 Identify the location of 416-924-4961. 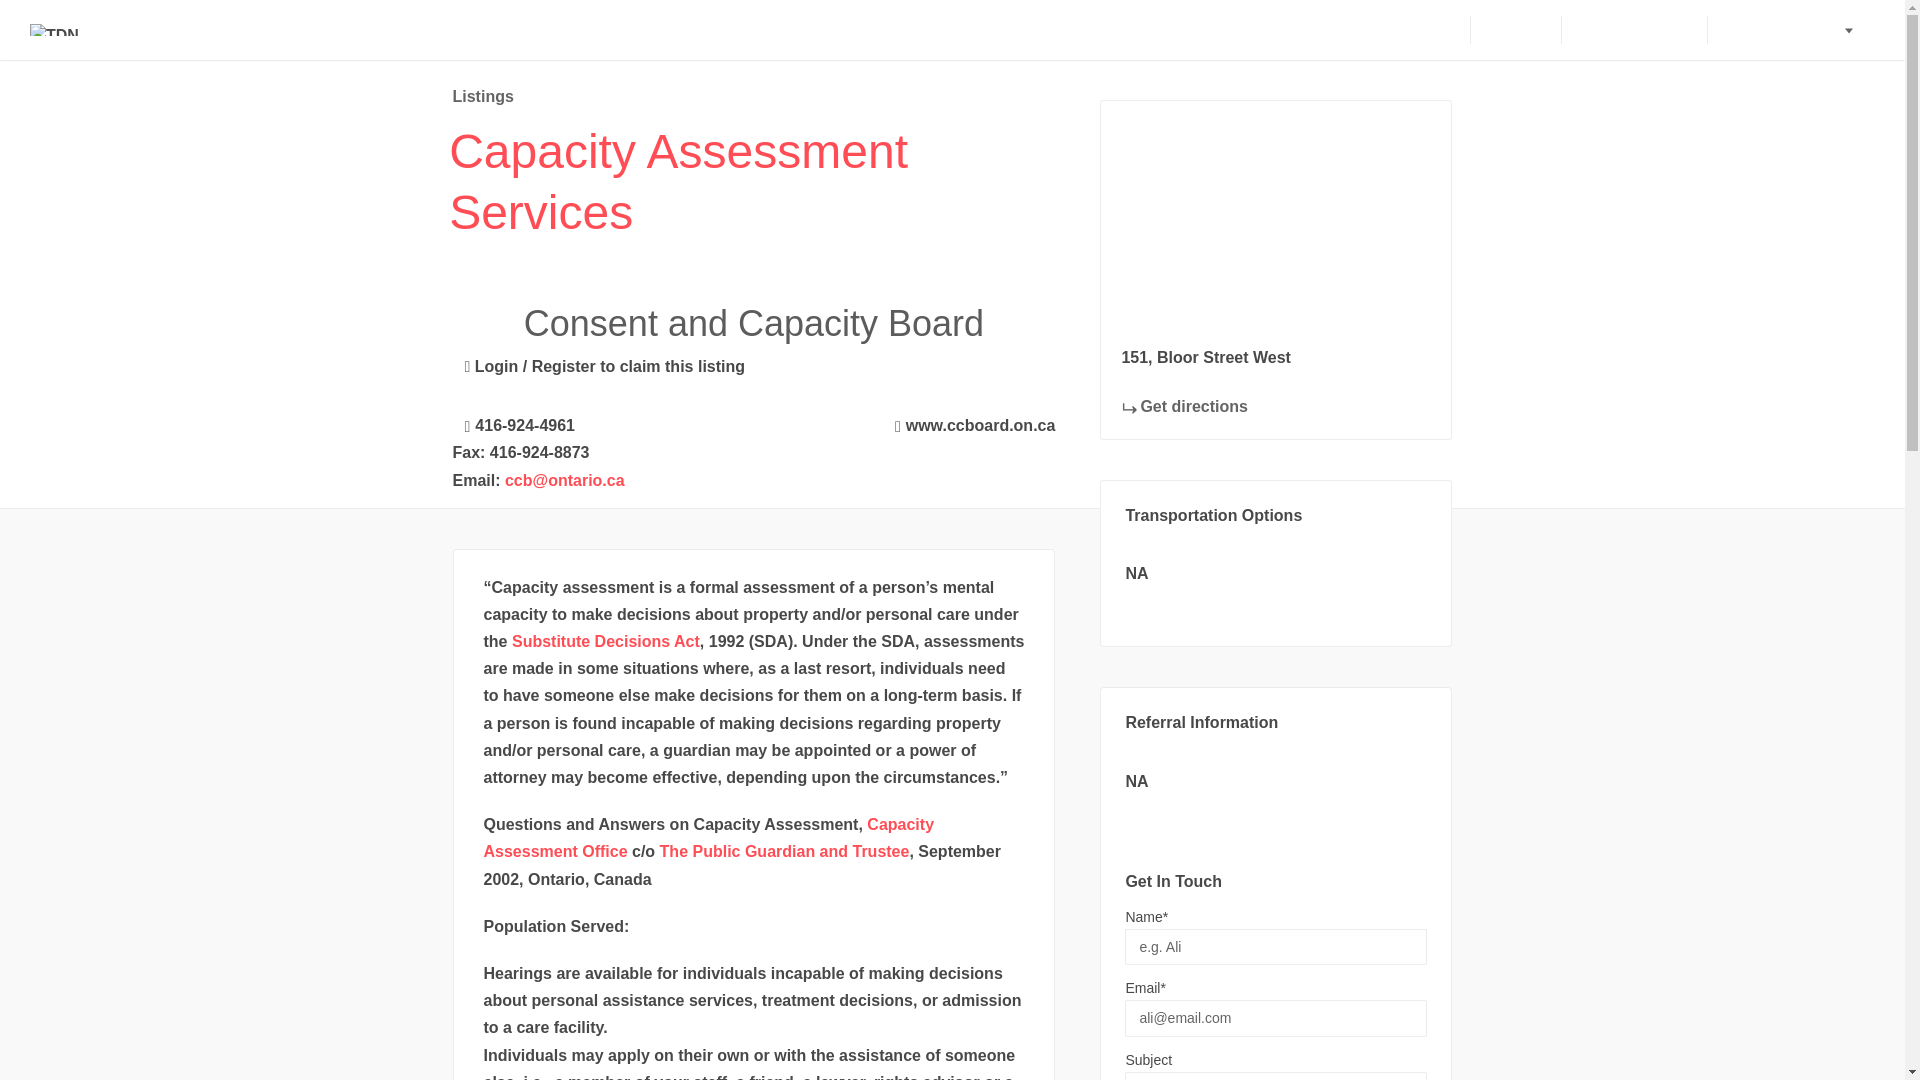
(512, 422).